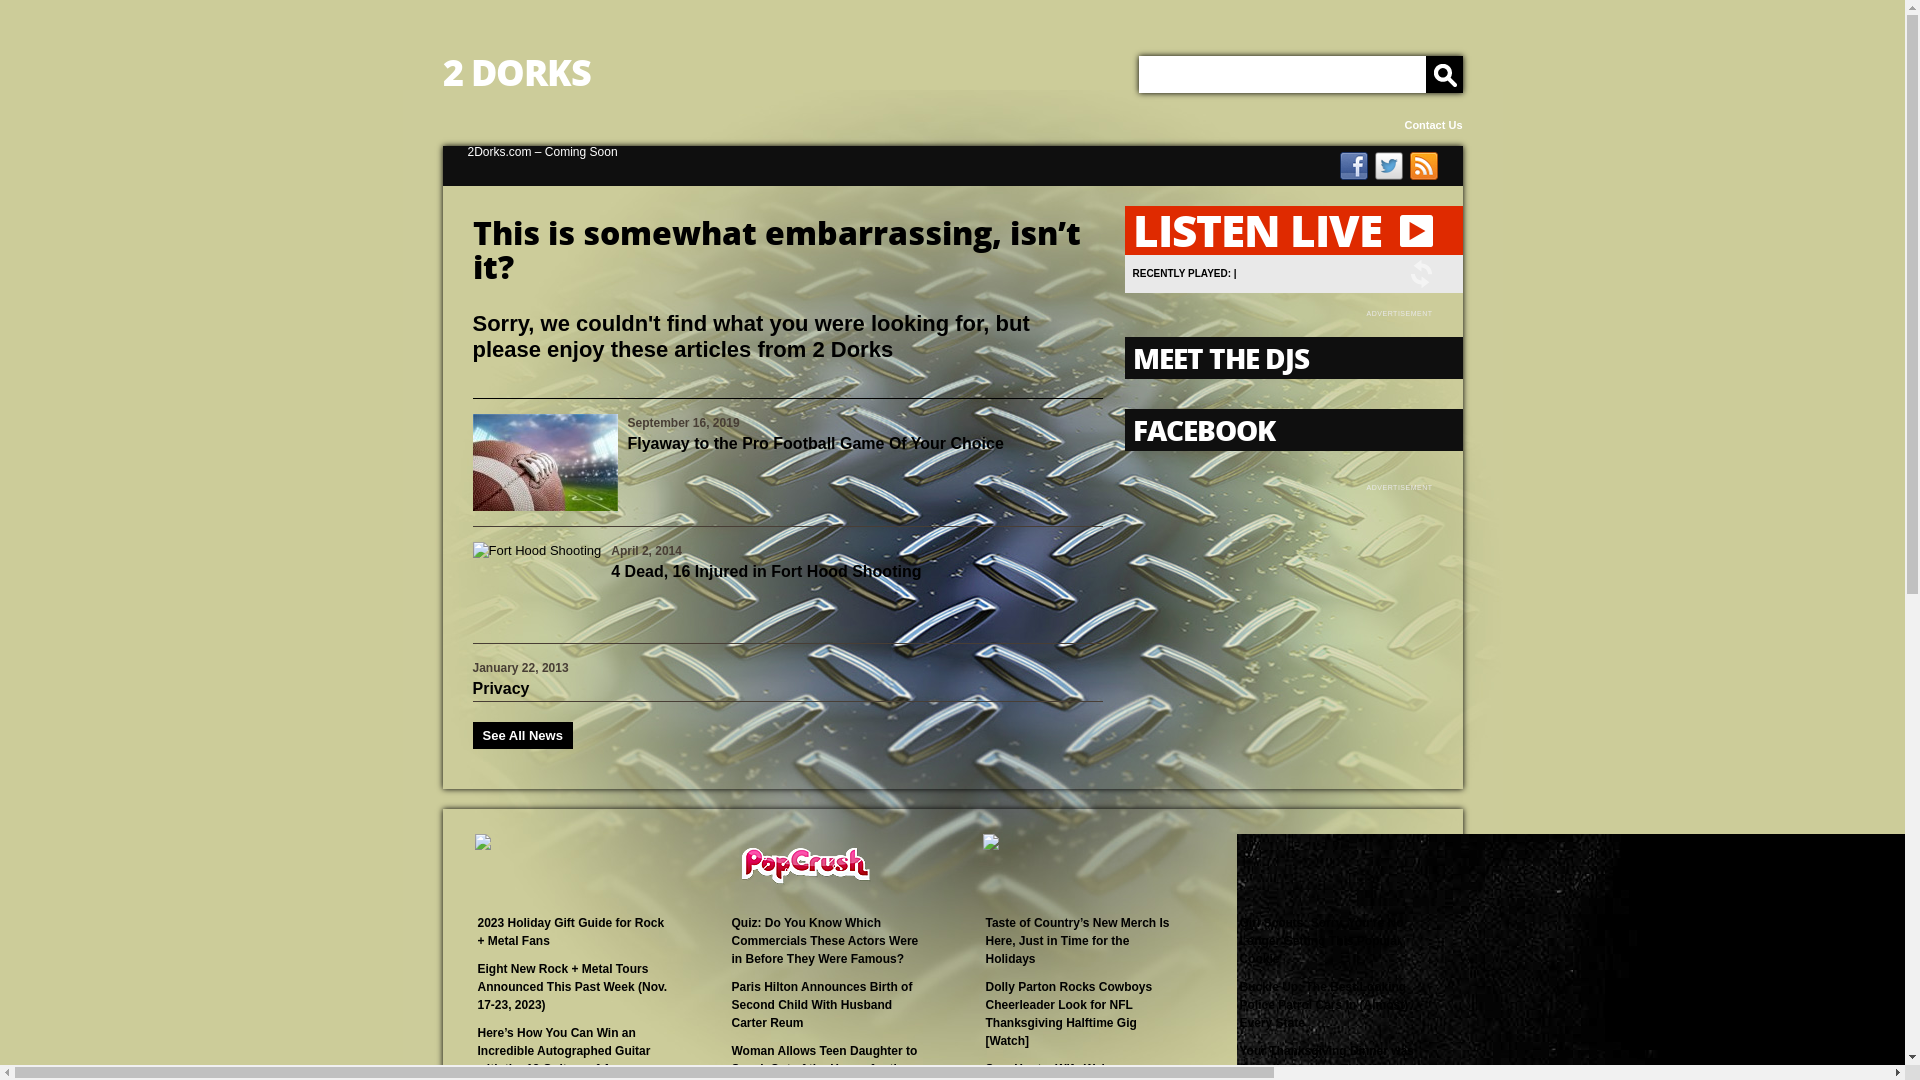 The image size is (1920, 1080). I want to click on Visit us on Twitter, so click(1388, 166).